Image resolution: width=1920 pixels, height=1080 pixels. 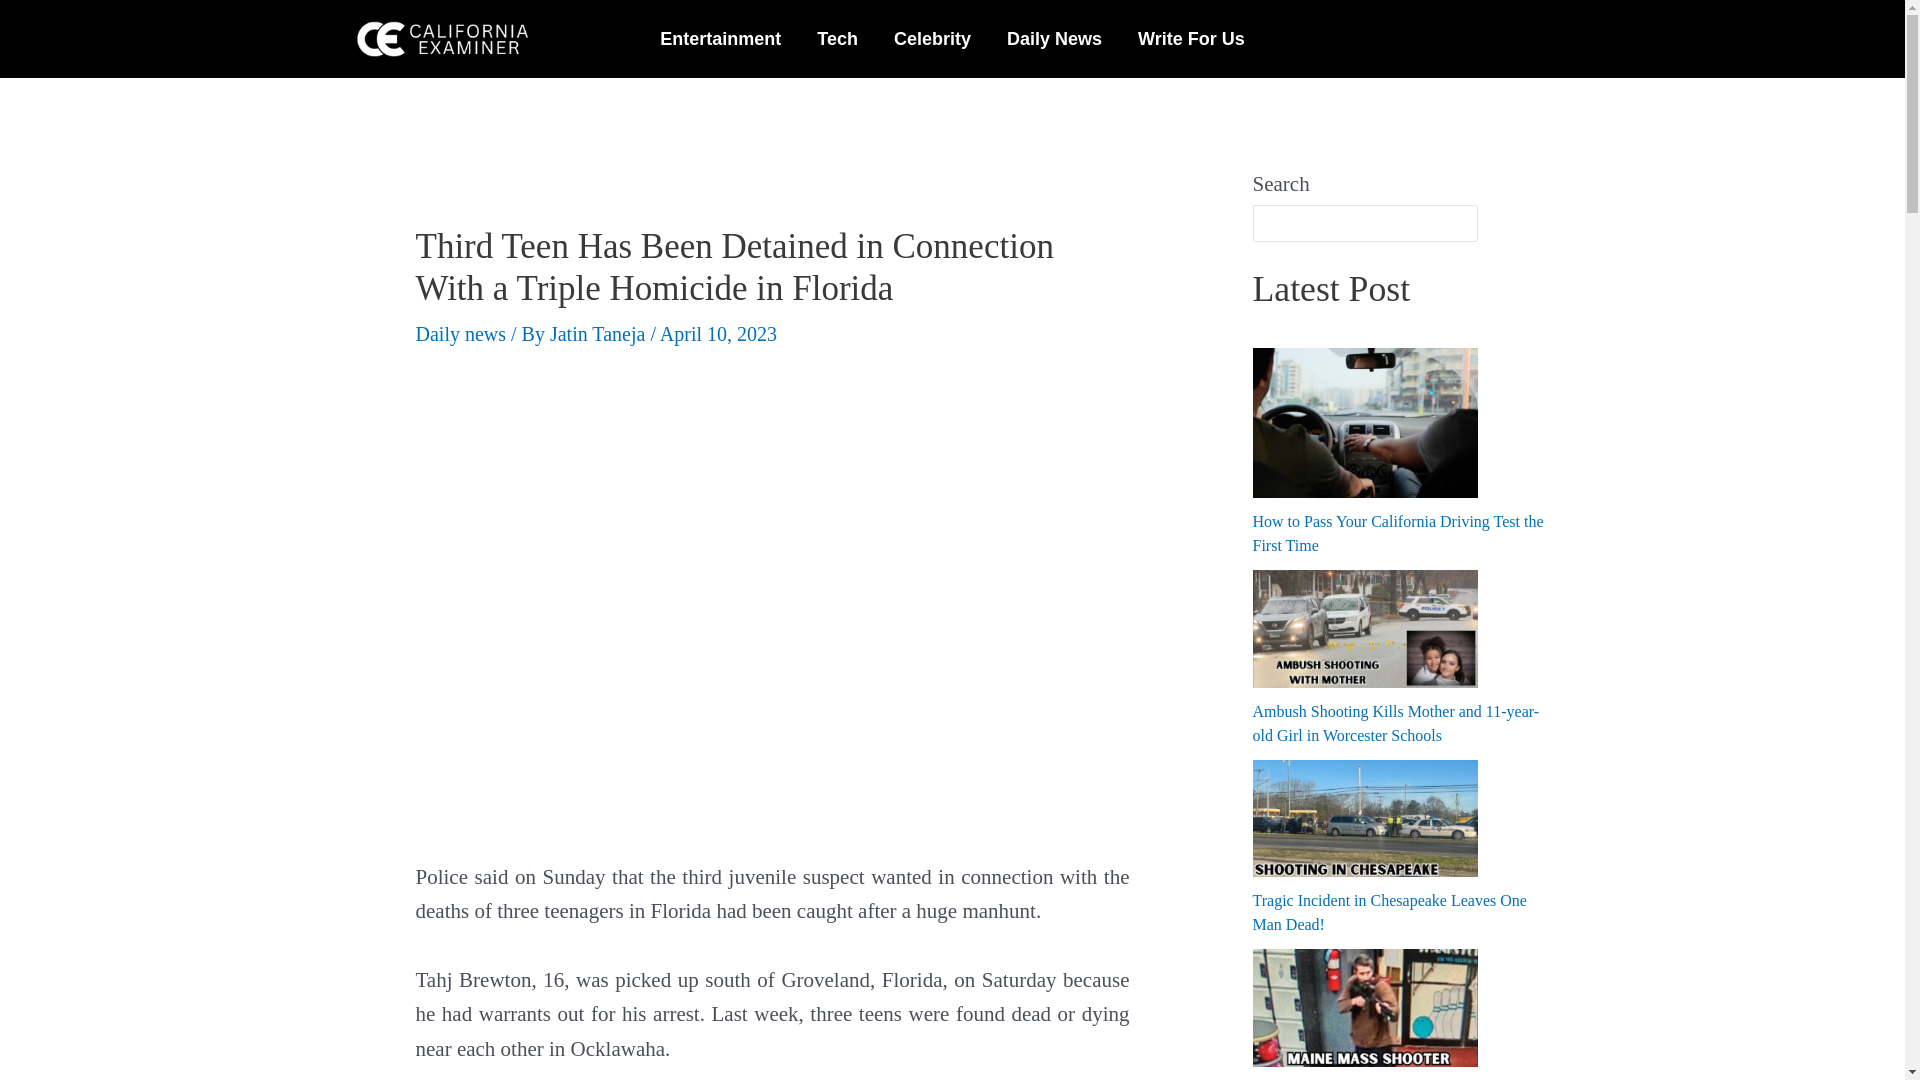 What do you see at coordinates (932, 38) in the screenshot?
I see `Celebrity` at bounding box center [932, 38].